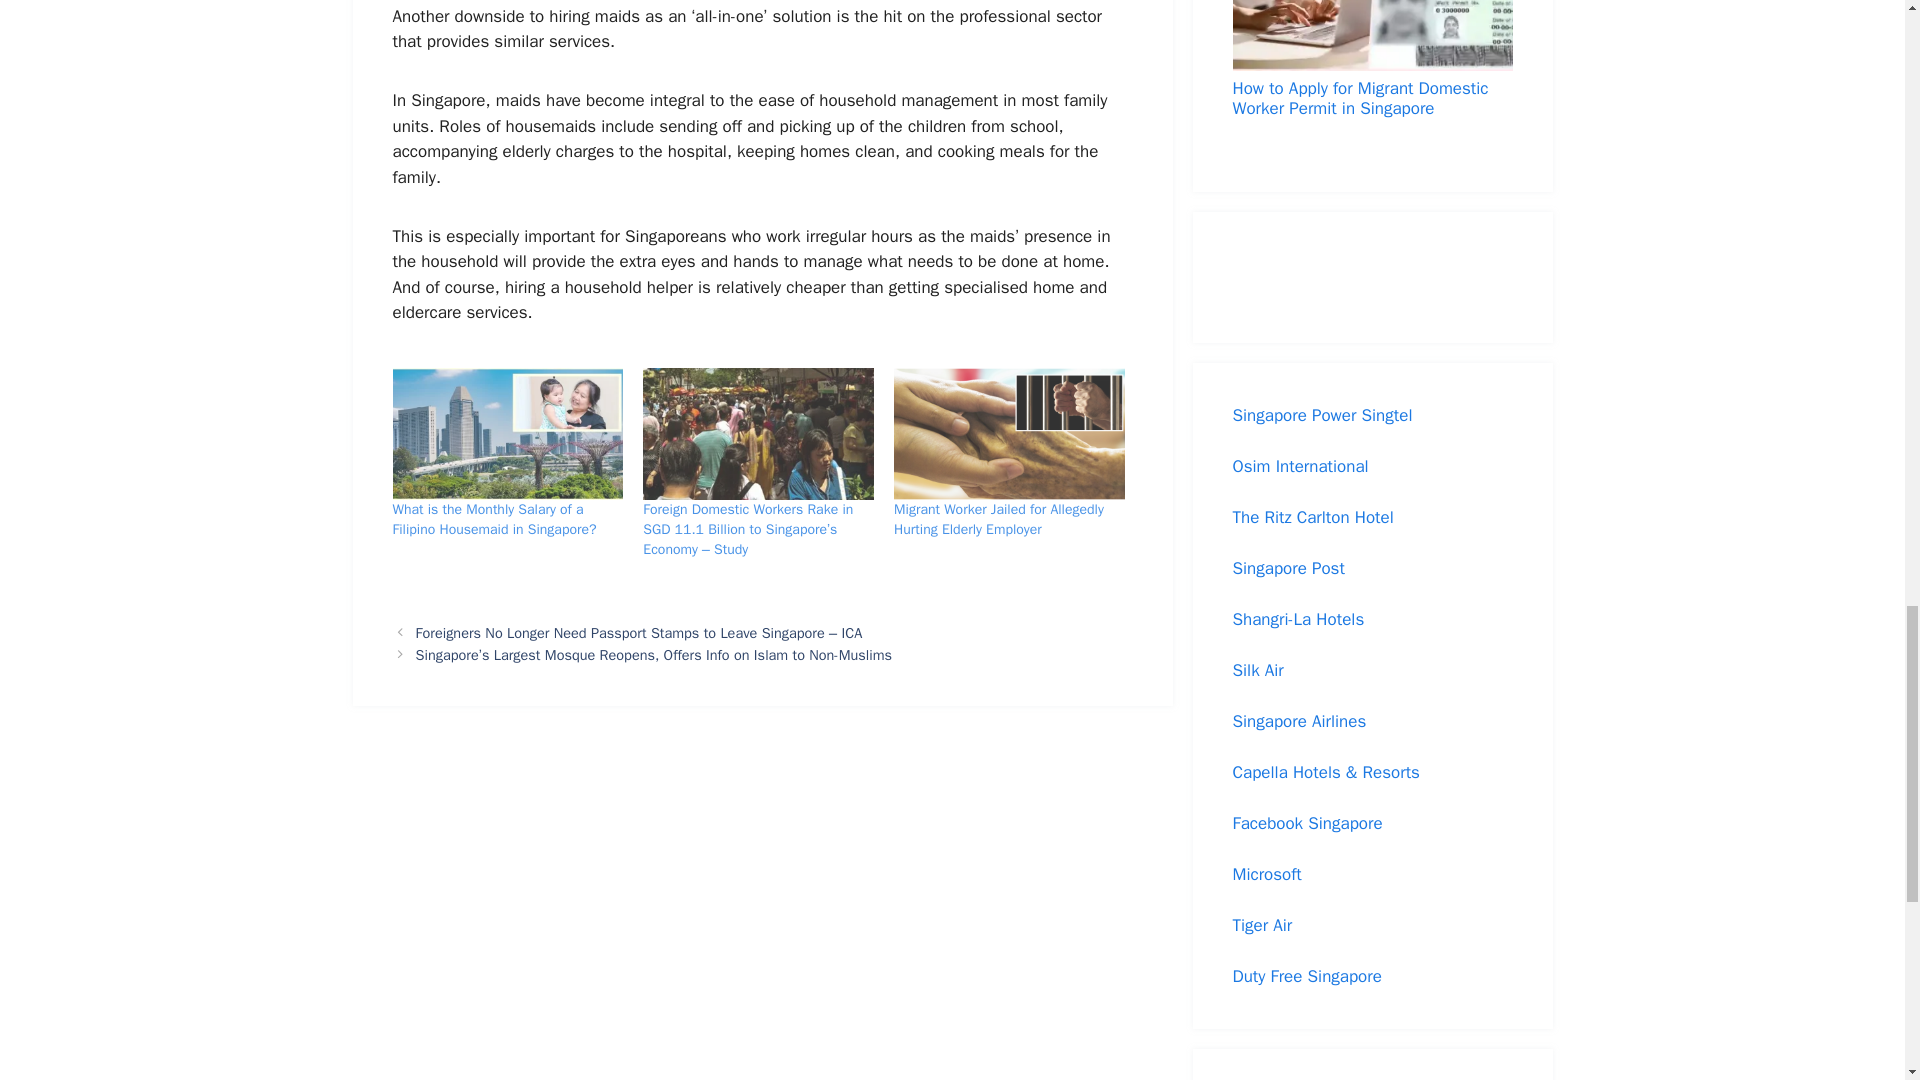 This screenshot has height=1080, width=1920. Describe the element at coordinates (1298, 619) in the screenshot. I see `Shangri-La Hotels` at that location.